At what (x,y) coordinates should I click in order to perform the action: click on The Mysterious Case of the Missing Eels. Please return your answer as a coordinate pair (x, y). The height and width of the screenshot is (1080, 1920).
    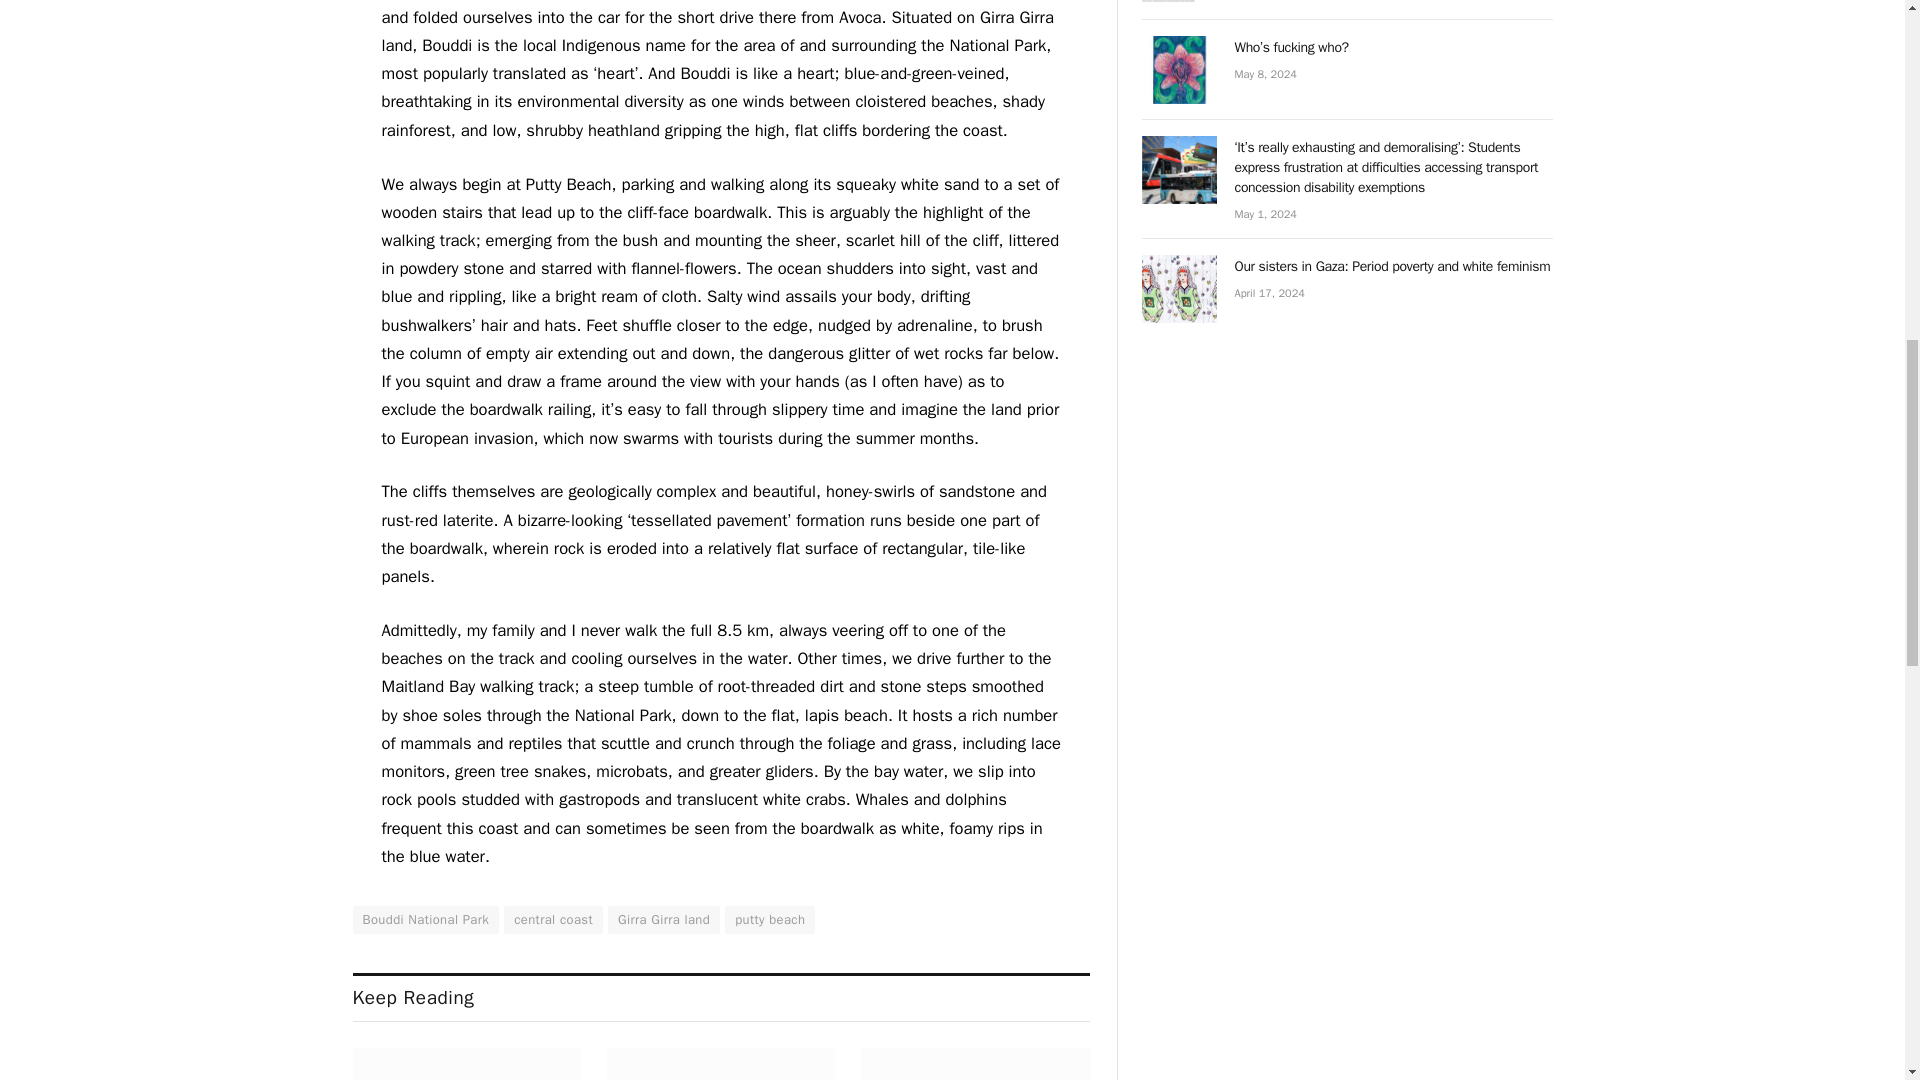
    Looking at the image, I should click on (466, 1064).